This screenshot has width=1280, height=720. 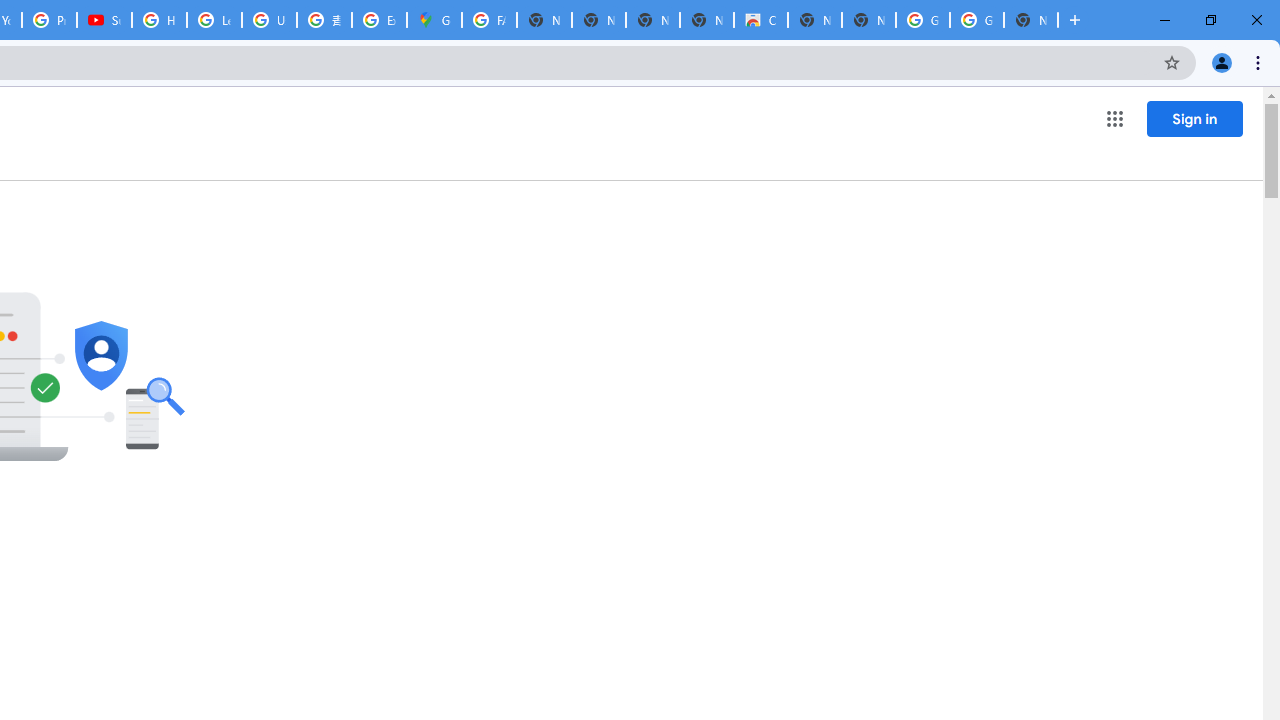 I want to click on Google Images, so click(x=976, y=20).